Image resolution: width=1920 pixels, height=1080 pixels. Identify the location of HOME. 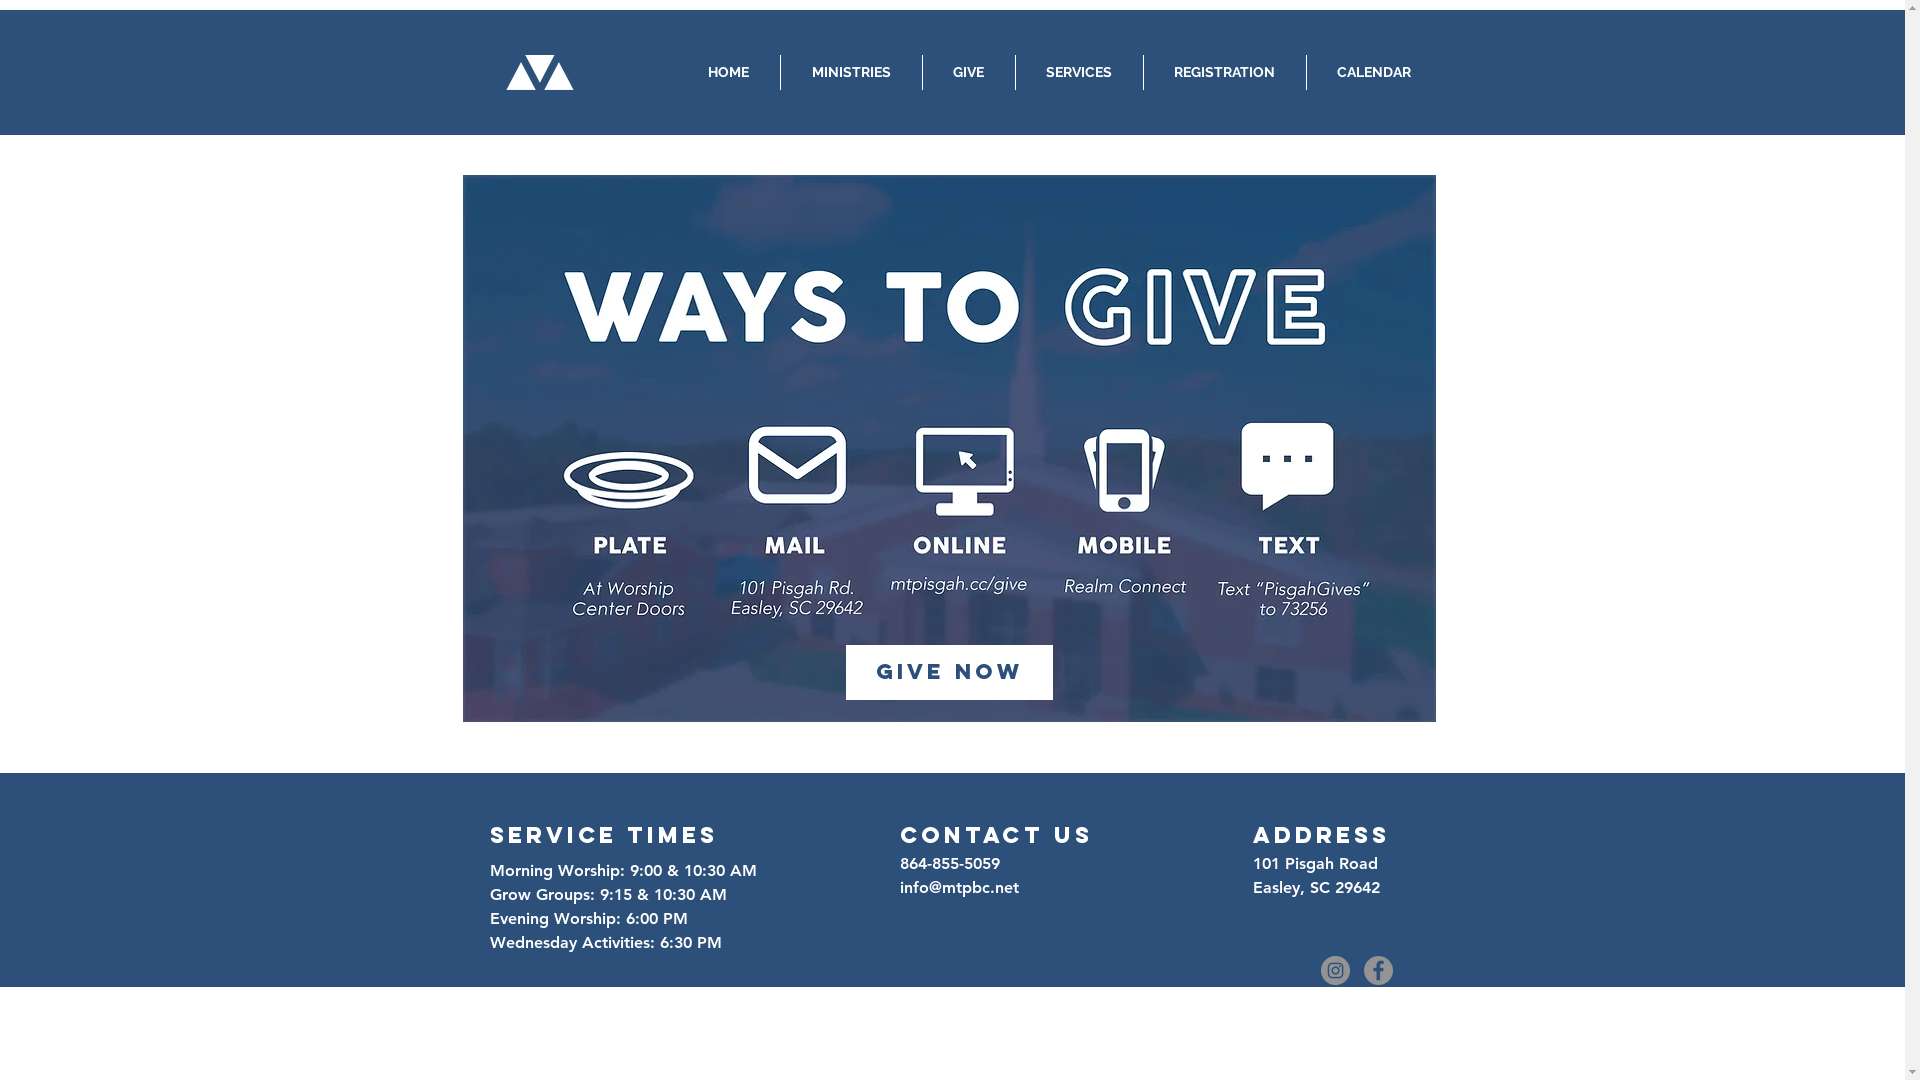
(728, 72).